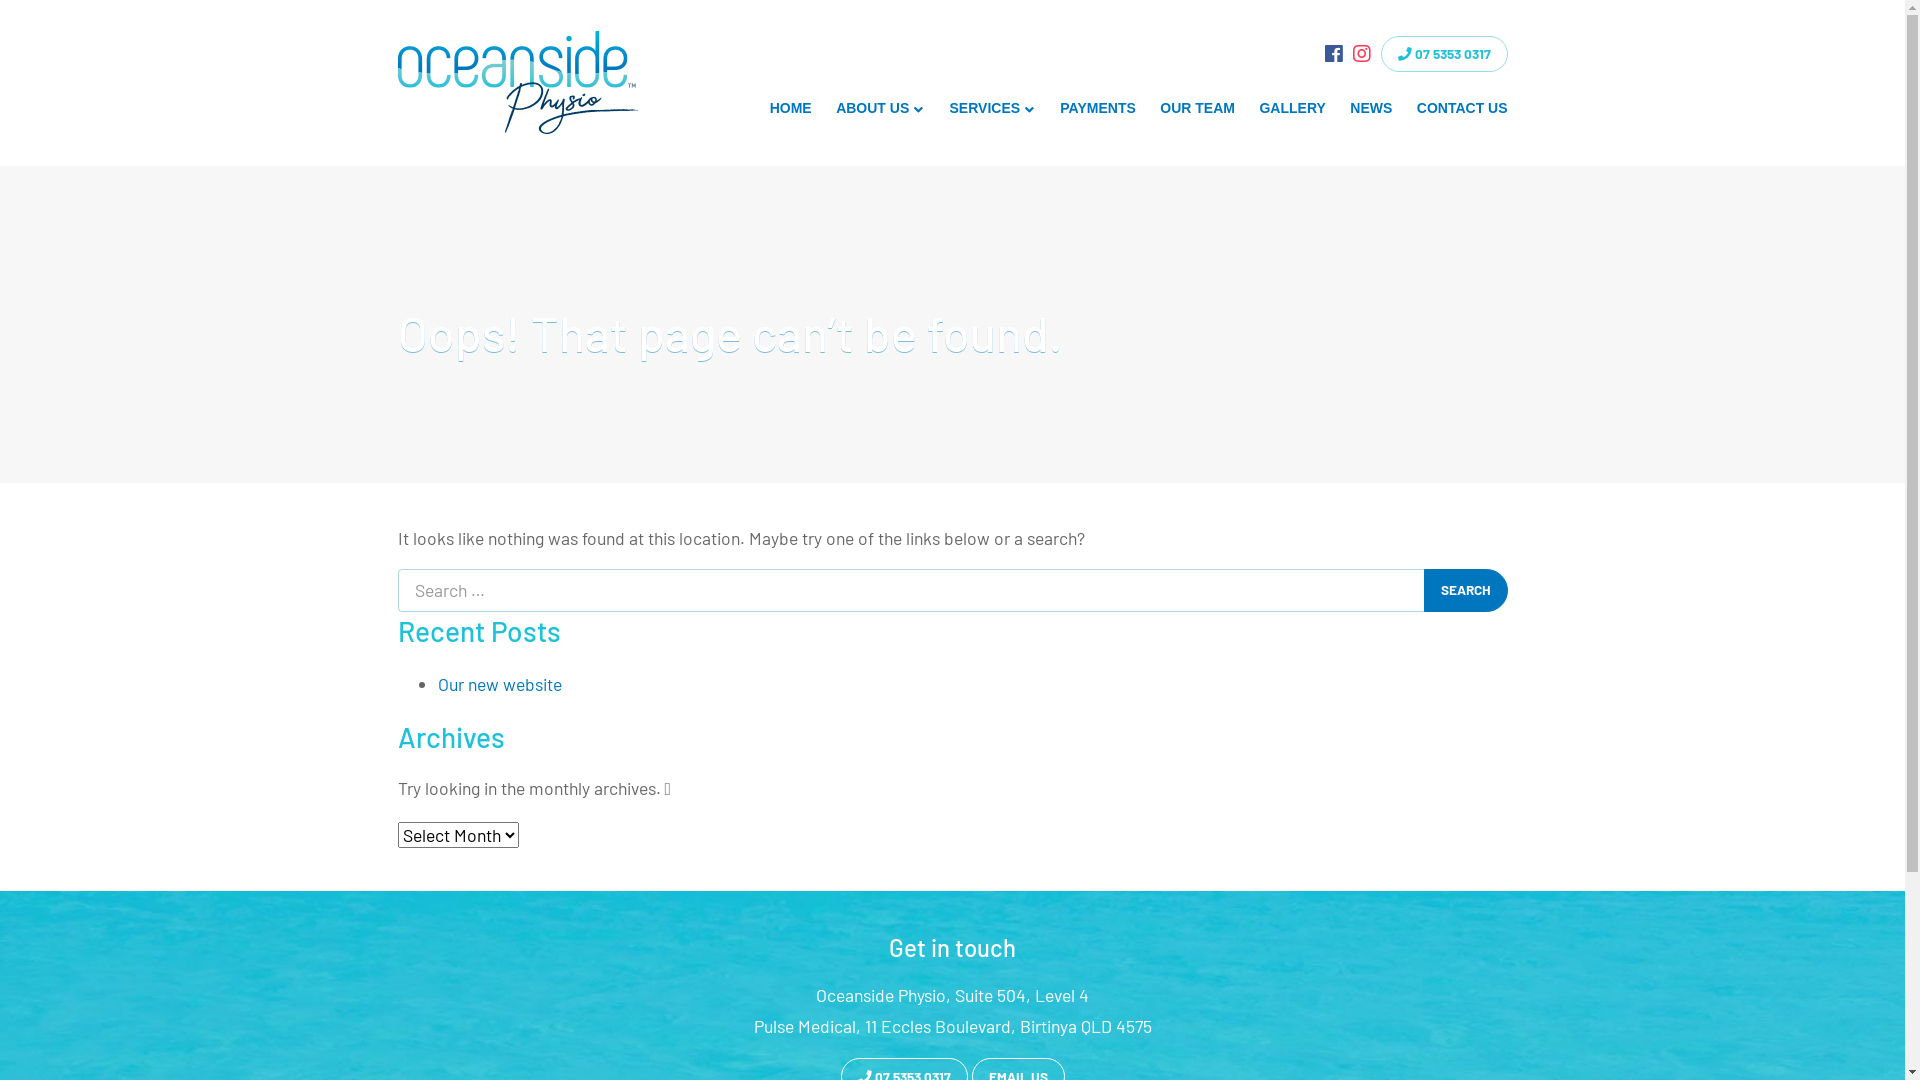 The width and height of the screenshot is (1920, 1080). What do you see at coordinates (880, 108) in the screenshot?
I see `ABOUT US` at bounding box center [880, 108].